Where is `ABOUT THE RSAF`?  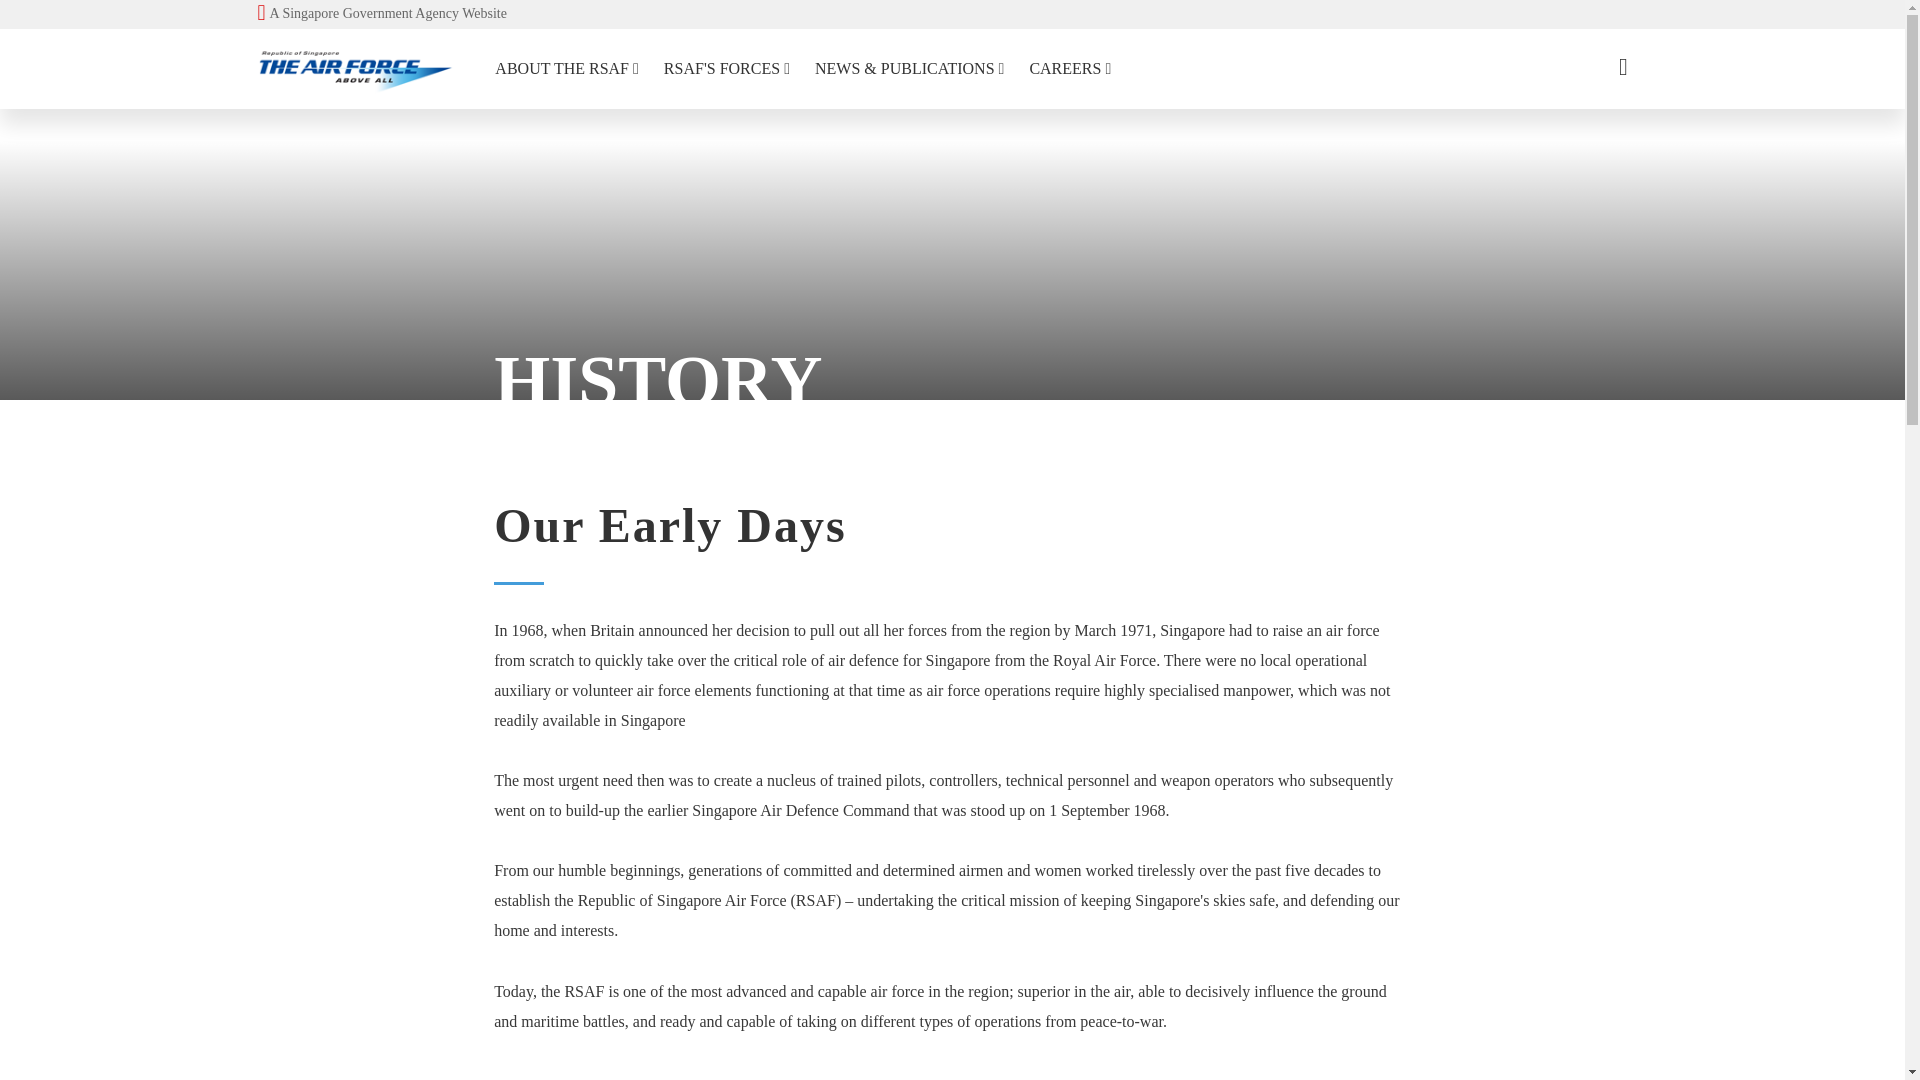
ABOUT THE RSAF is located at coordinates (727, 69).